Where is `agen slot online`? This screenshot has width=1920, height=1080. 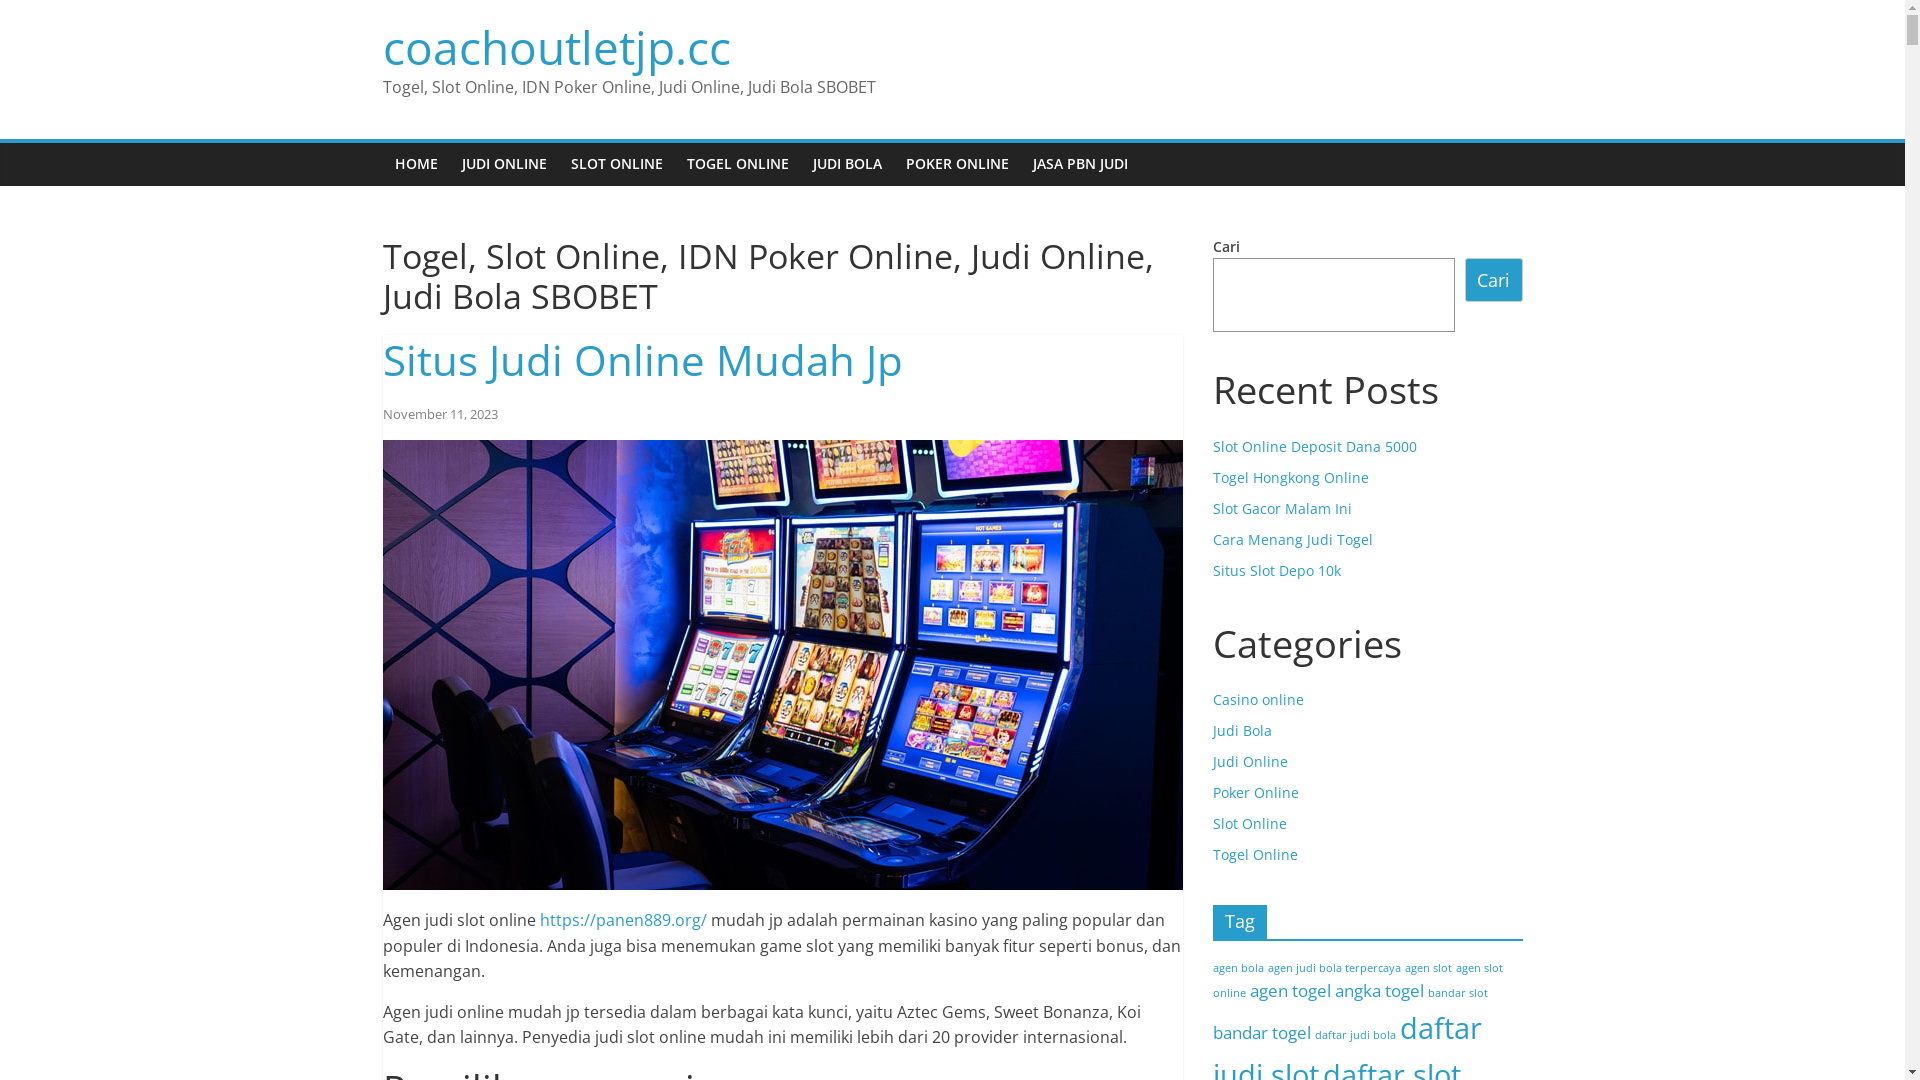
agen slot online is located at coordinates (1357, 980).